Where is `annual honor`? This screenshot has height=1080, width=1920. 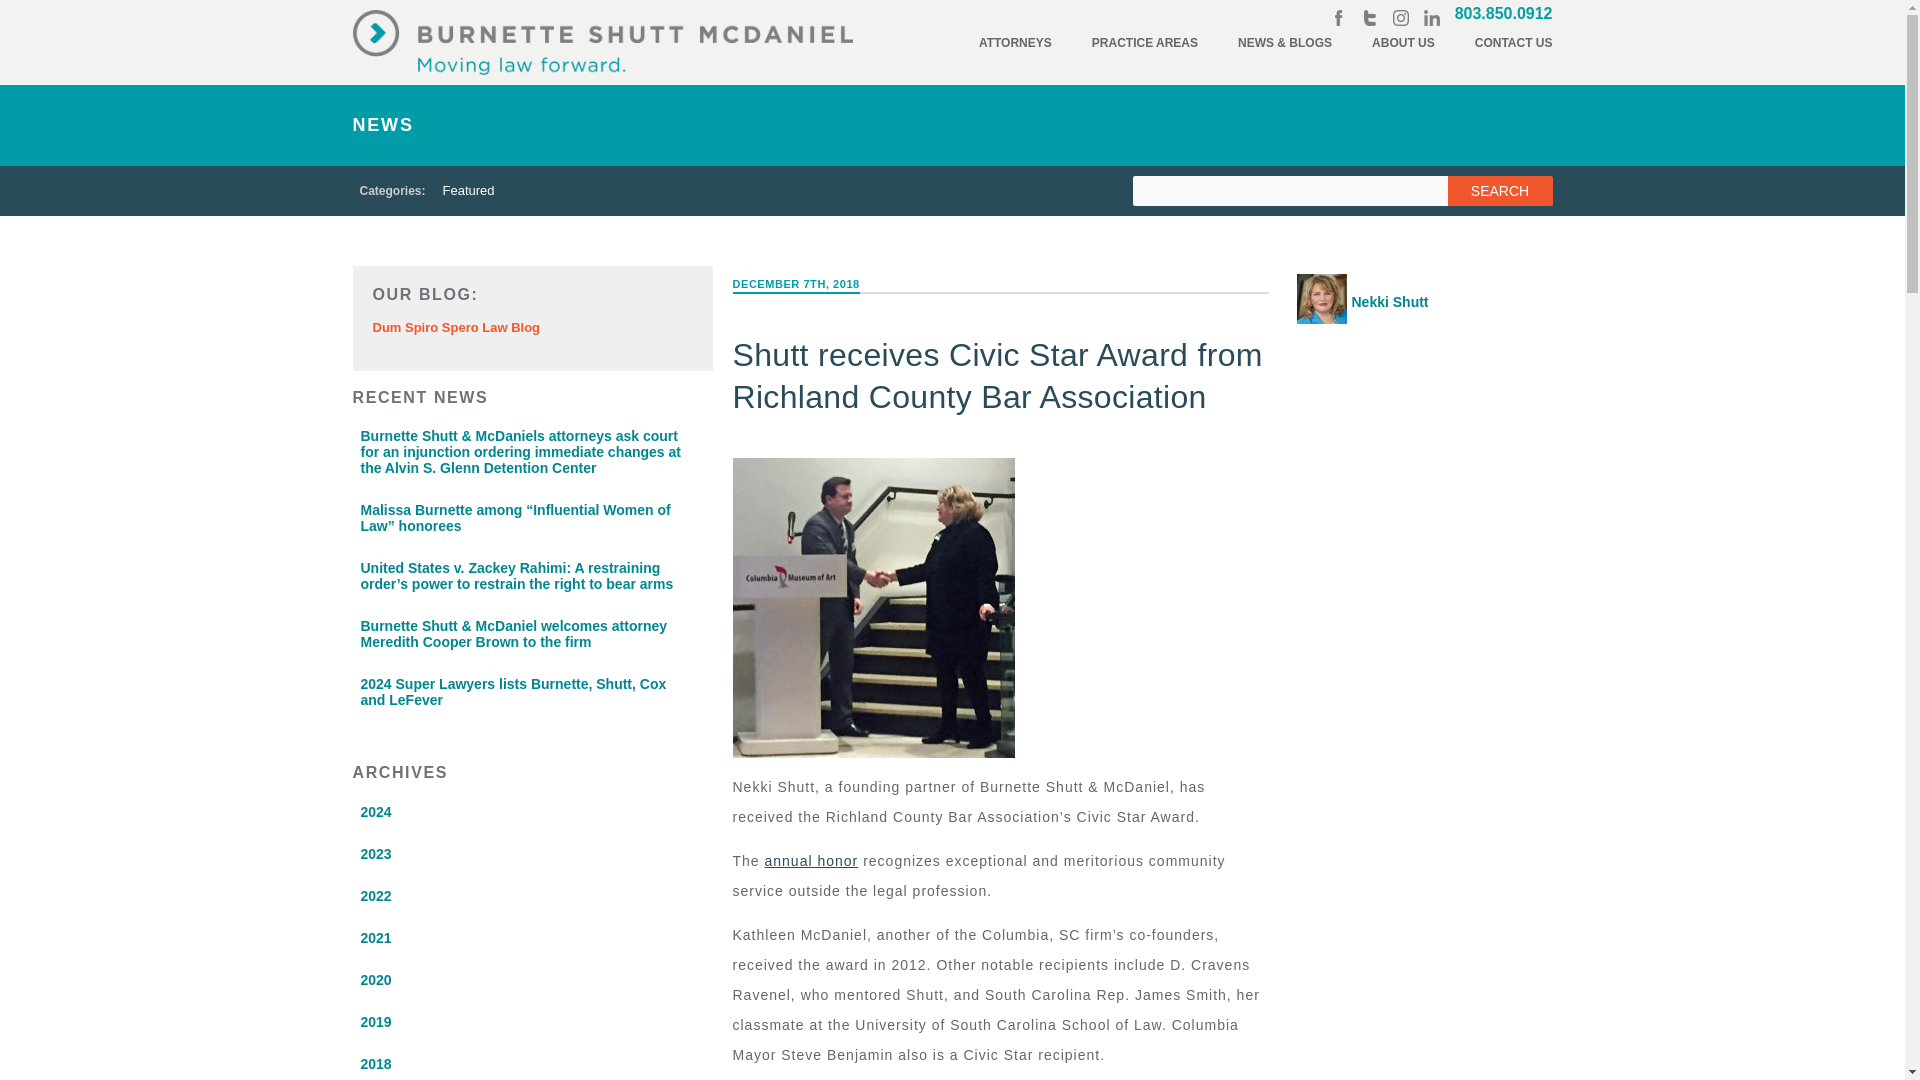 annual honor is located at coordinates (811, 861).